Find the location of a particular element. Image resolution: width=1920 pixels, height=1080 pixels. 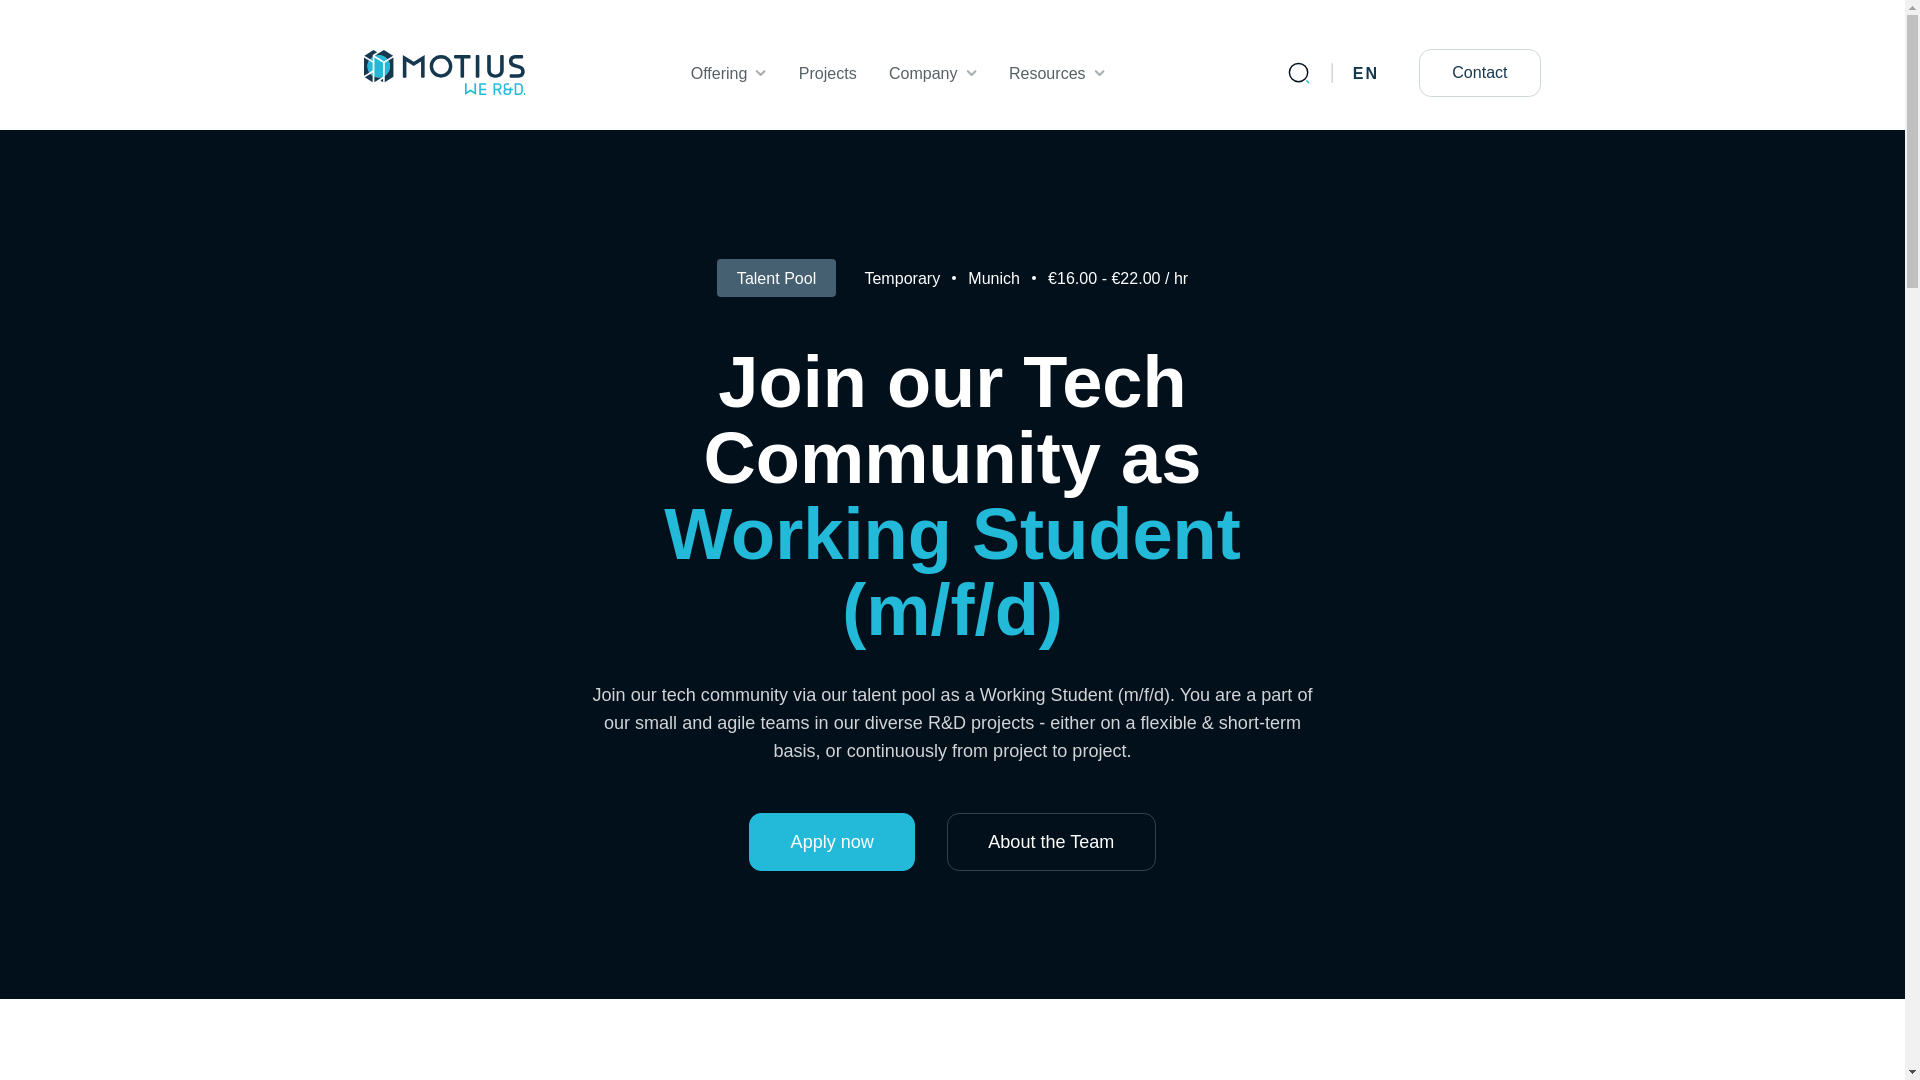

Apply now is located at coordinates (832, 842).